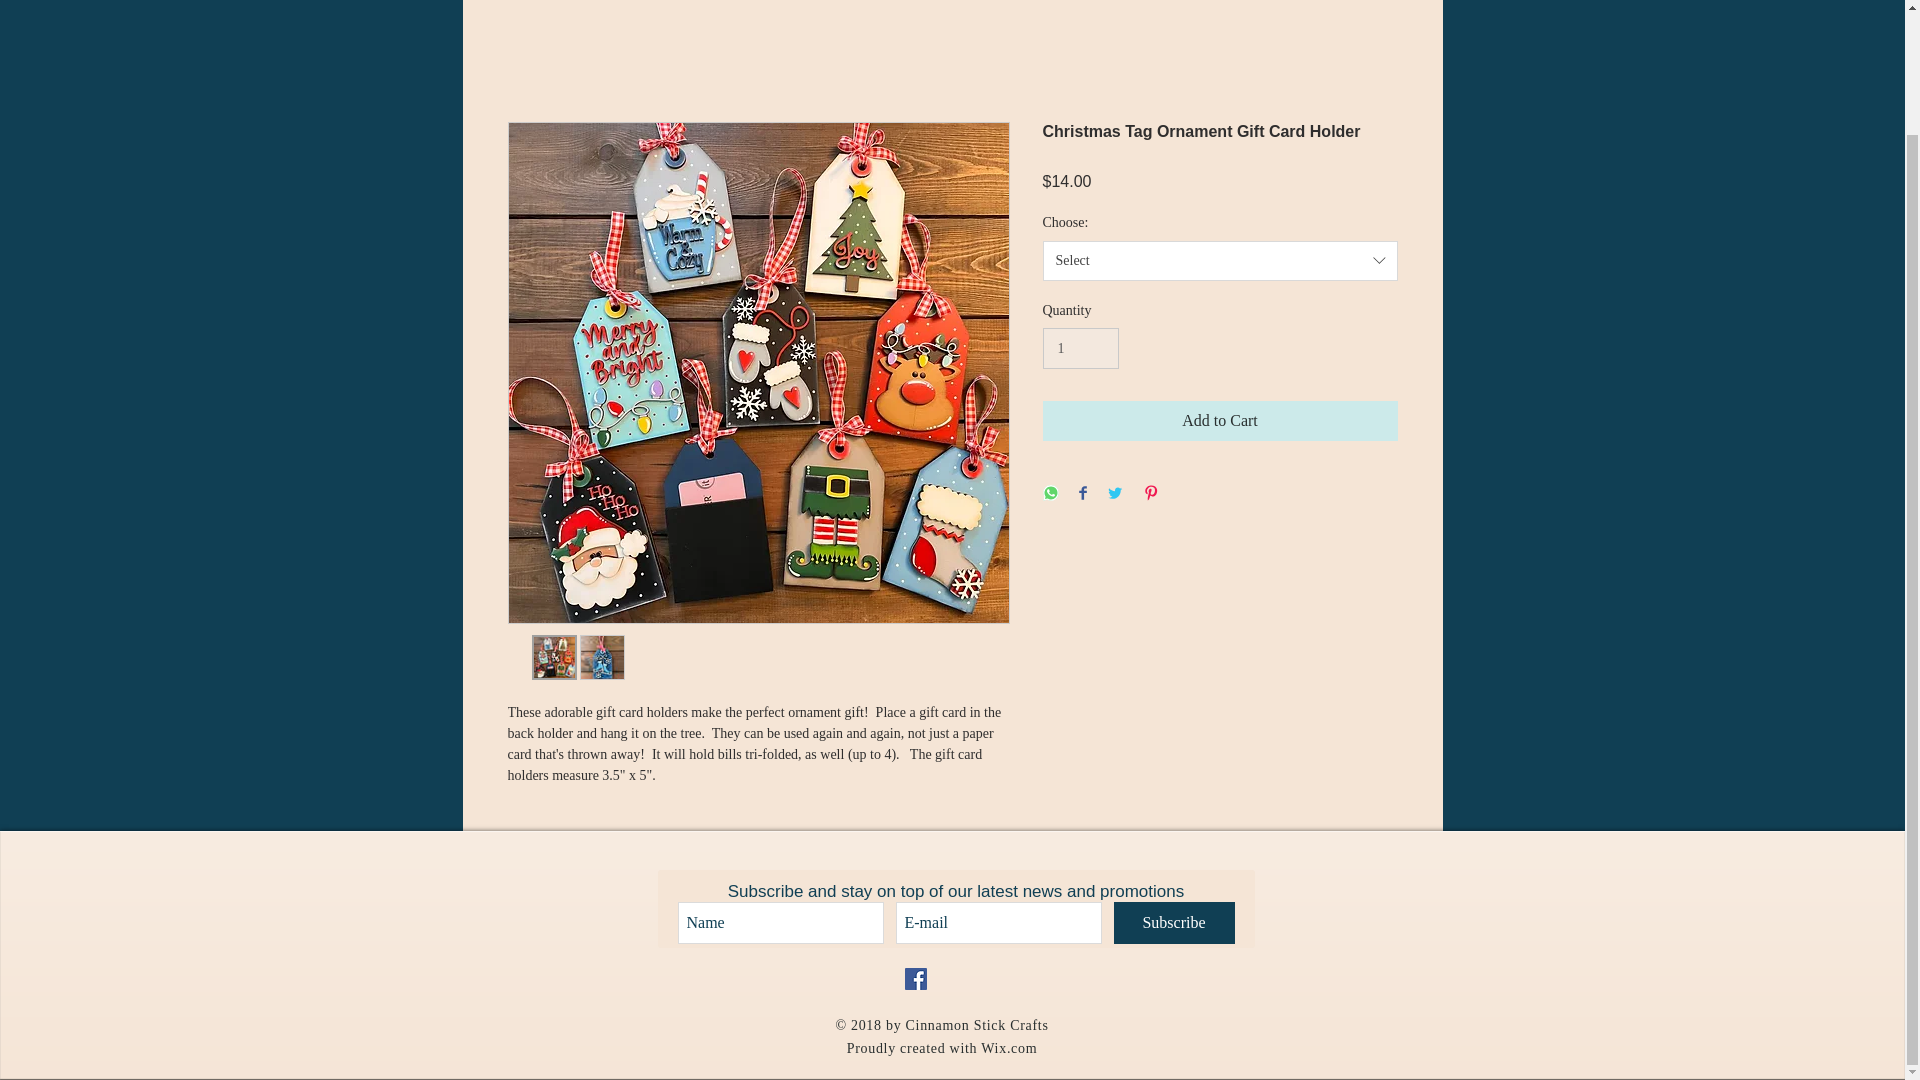  What do you see at coordinates (1220, 420) in the screenshot?
I see `Add to Cart` at bounding box center [1220, 420].